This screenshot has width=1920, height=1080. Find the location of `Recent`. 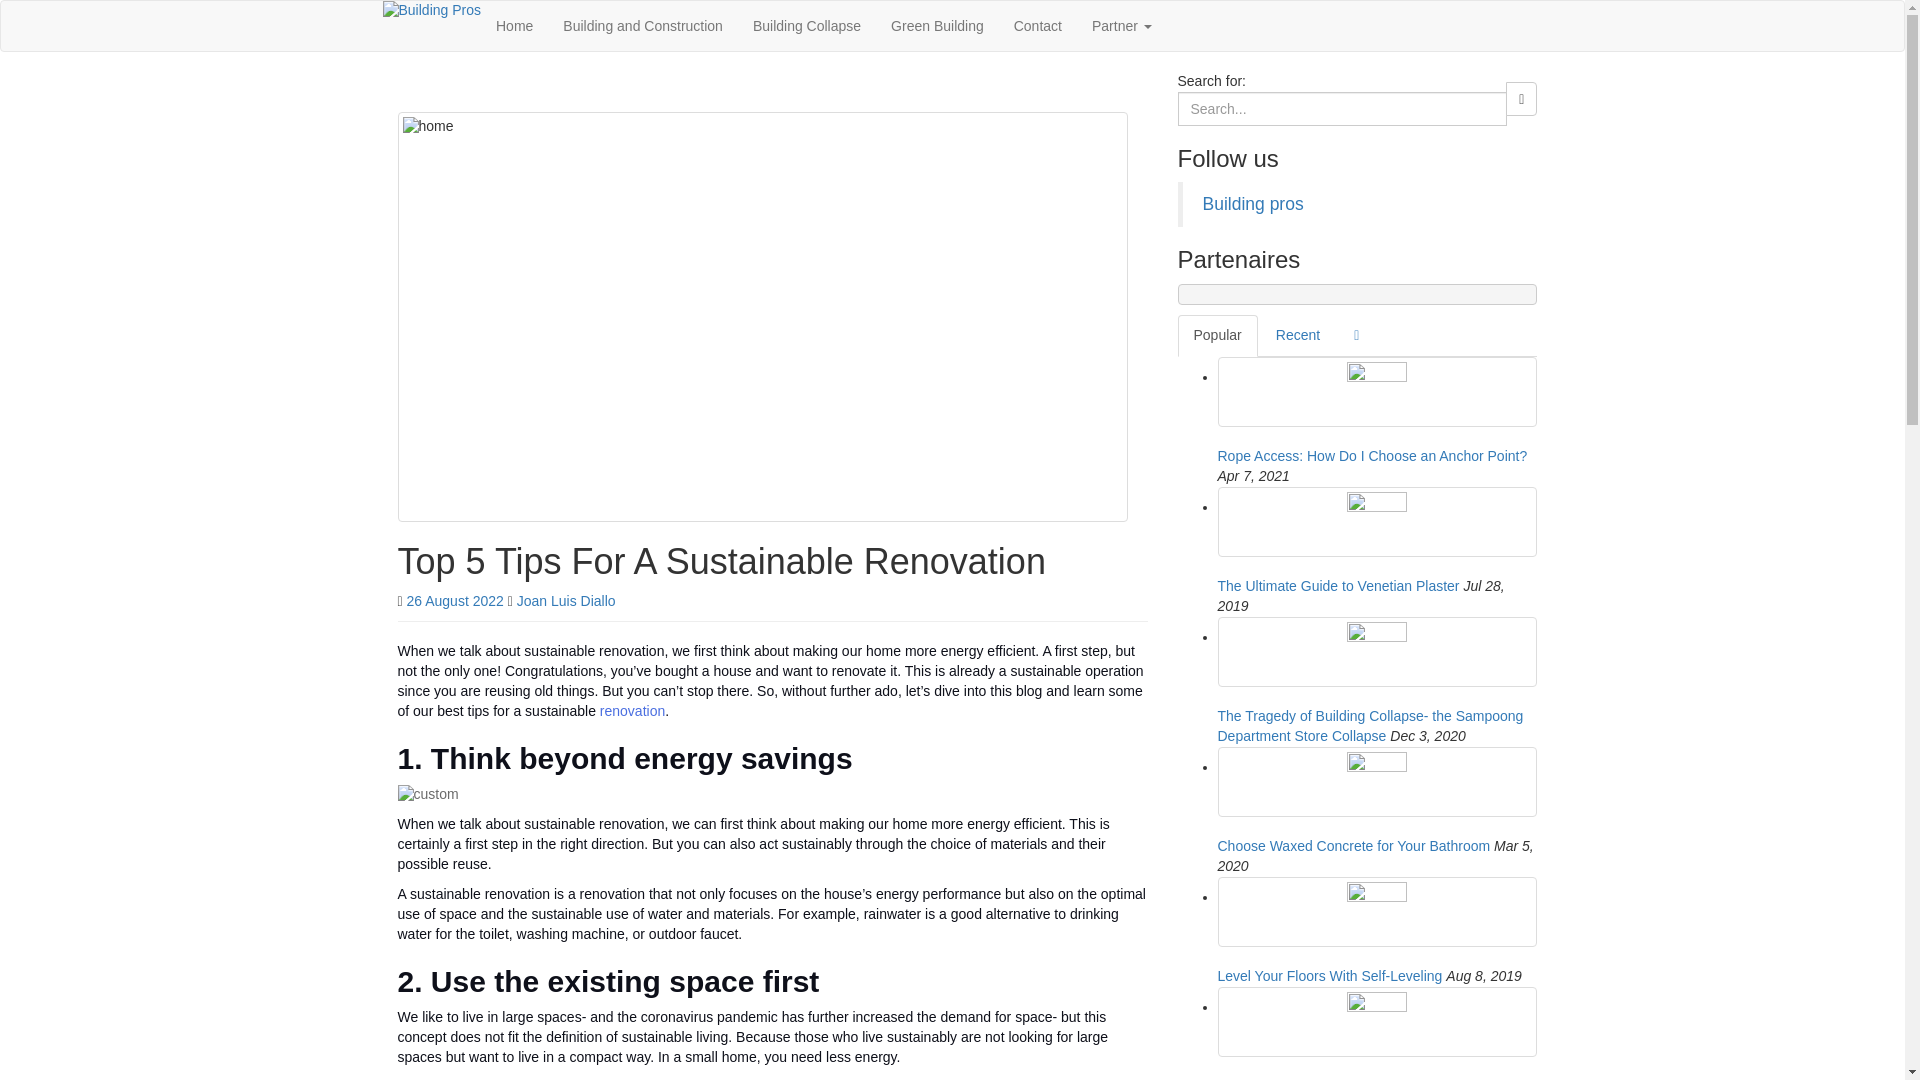

Recent is located at coordinates (1298, 336).